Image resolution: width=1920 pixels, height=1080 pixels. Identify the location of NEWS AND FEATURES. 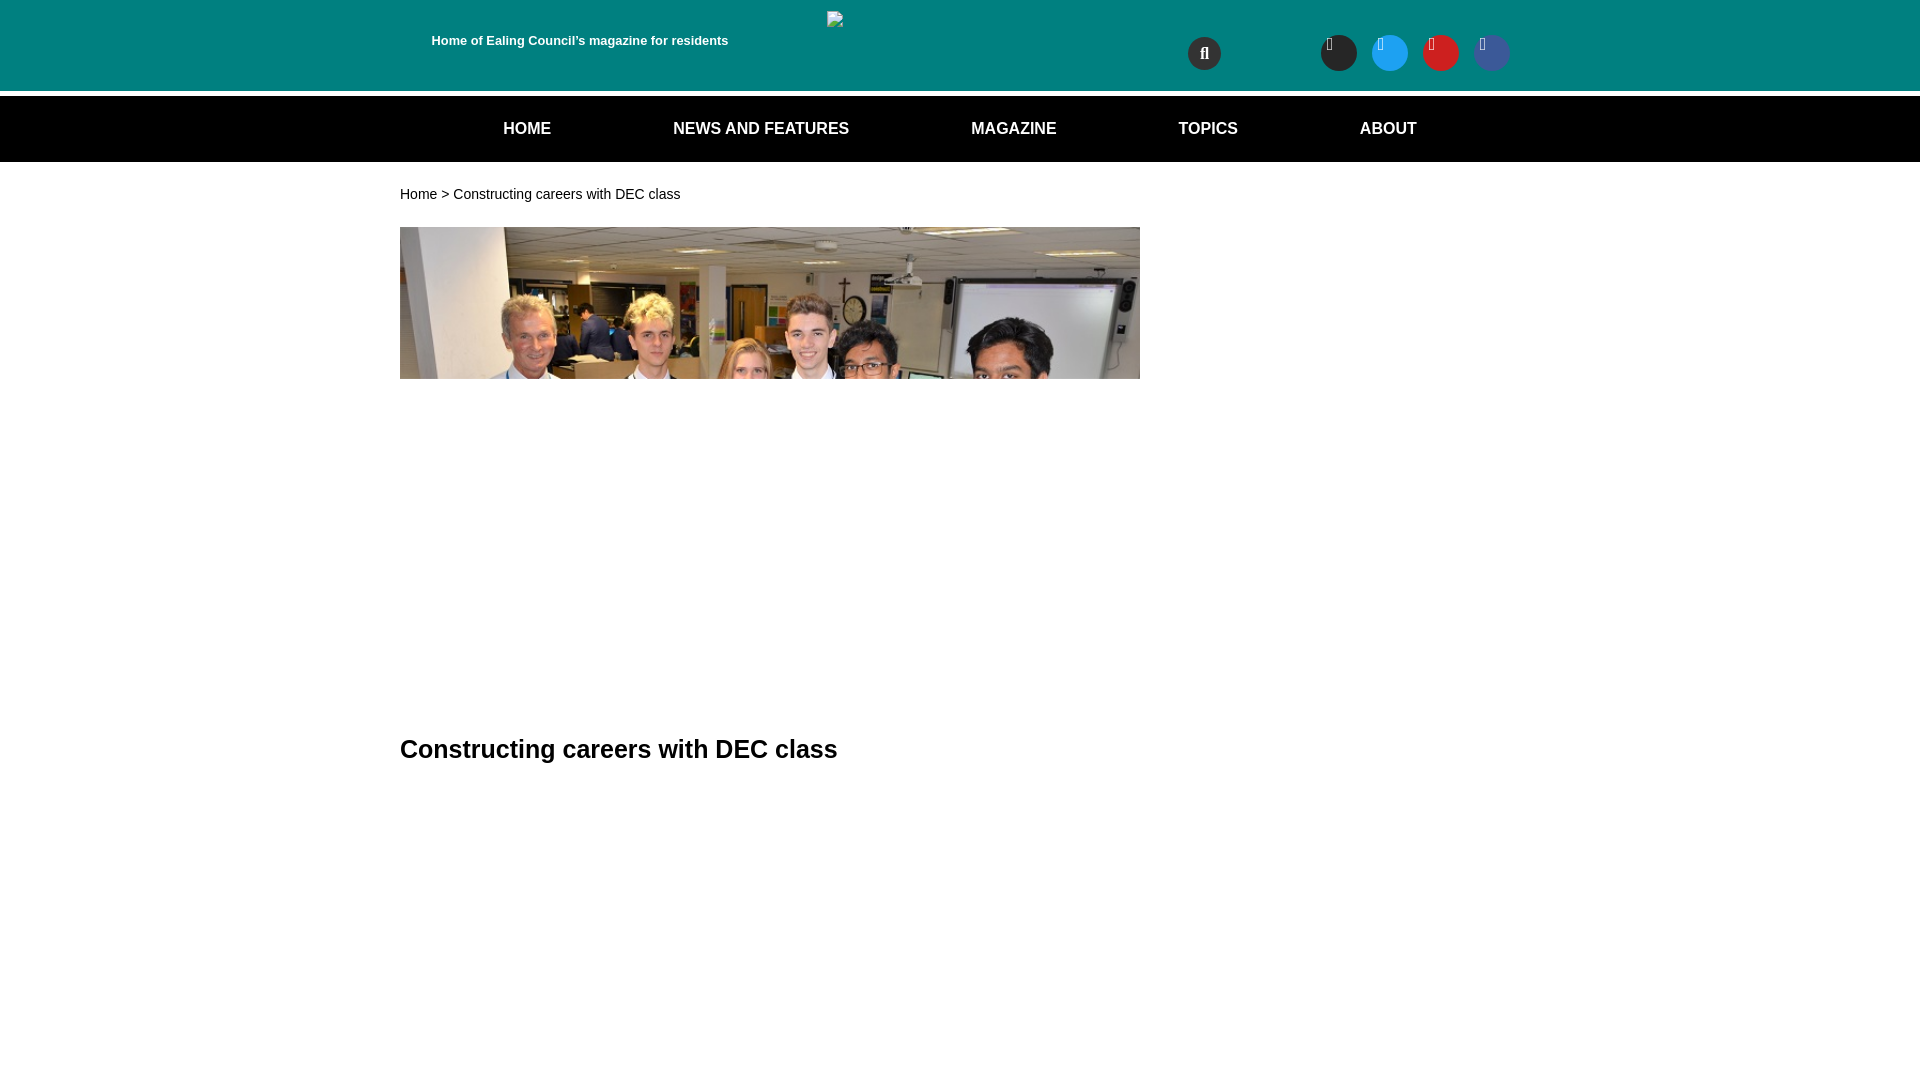
(760, 128).